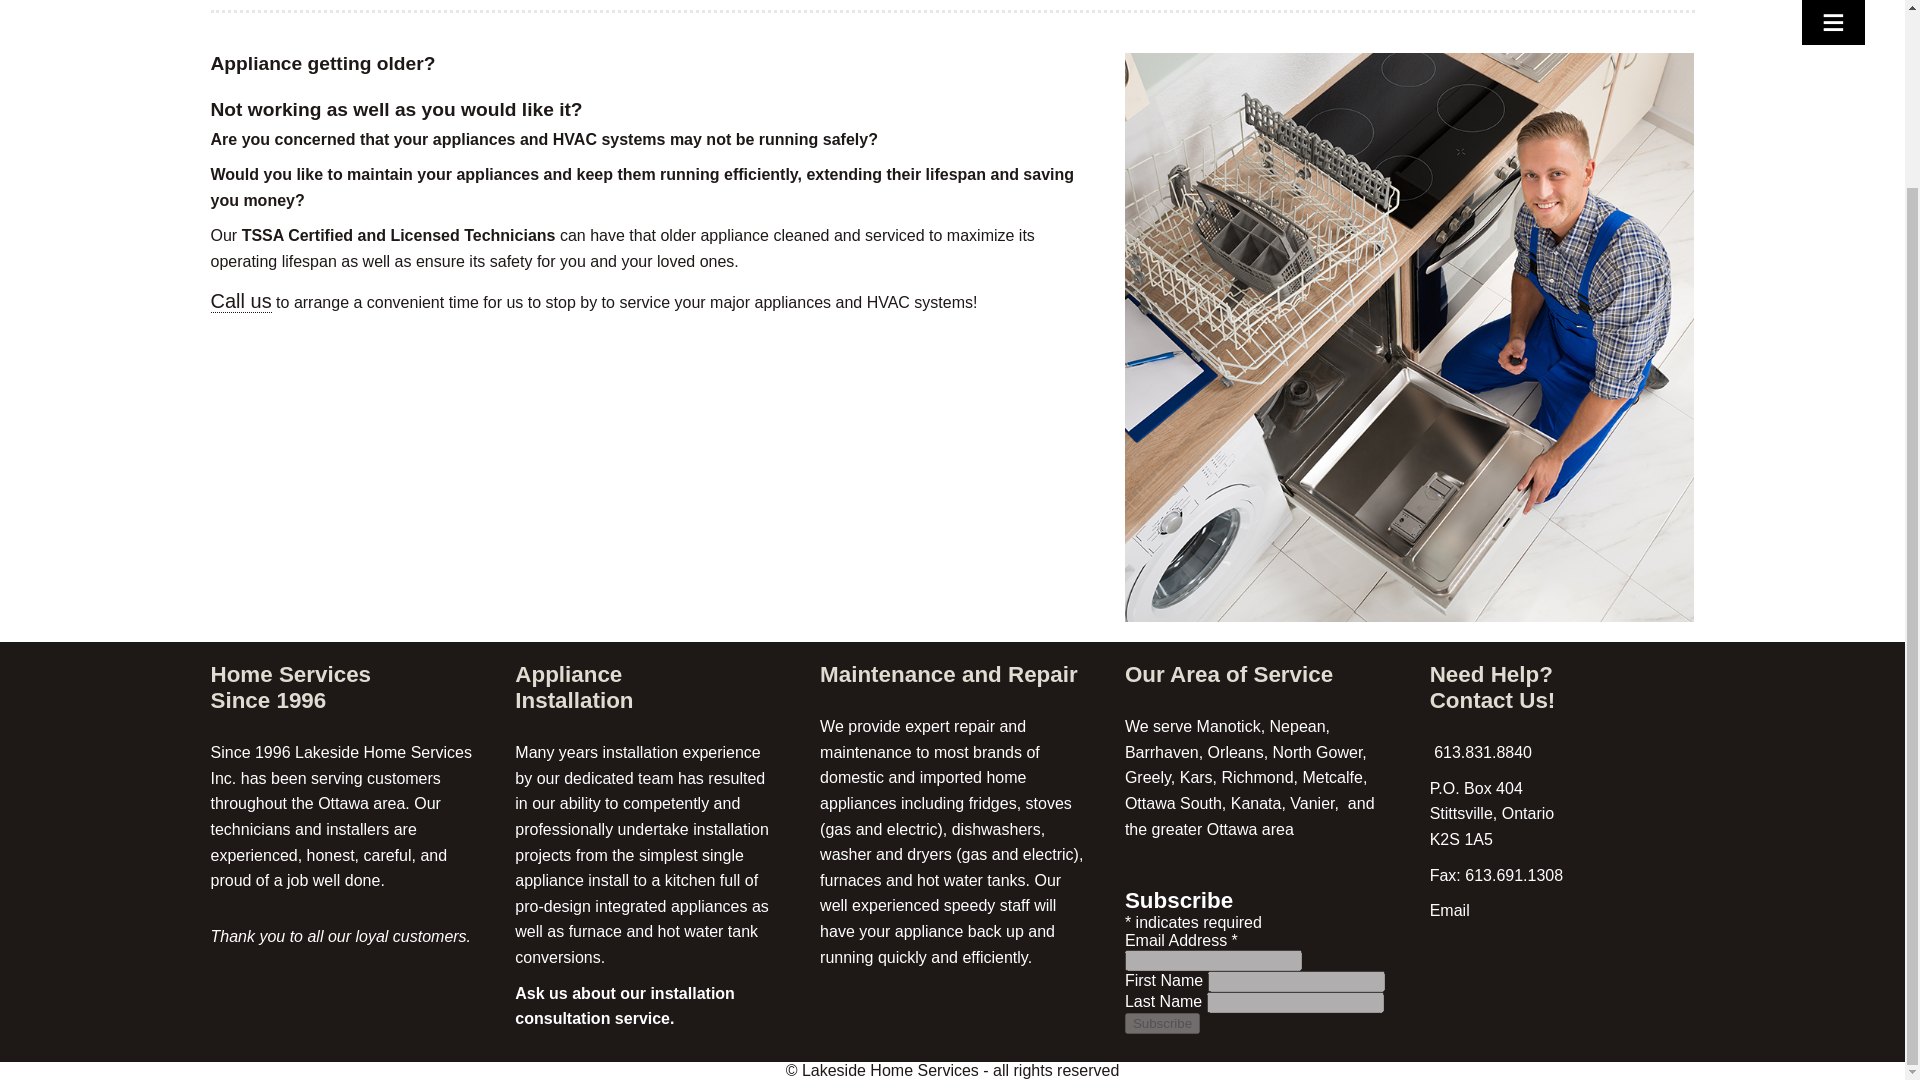 The height and width of the screenshot is (1080, 1920). What do you see at coordinates (1481, 752) in the screenshot?
I see ` 613.831.8840` at bounding box center [1481, 752].